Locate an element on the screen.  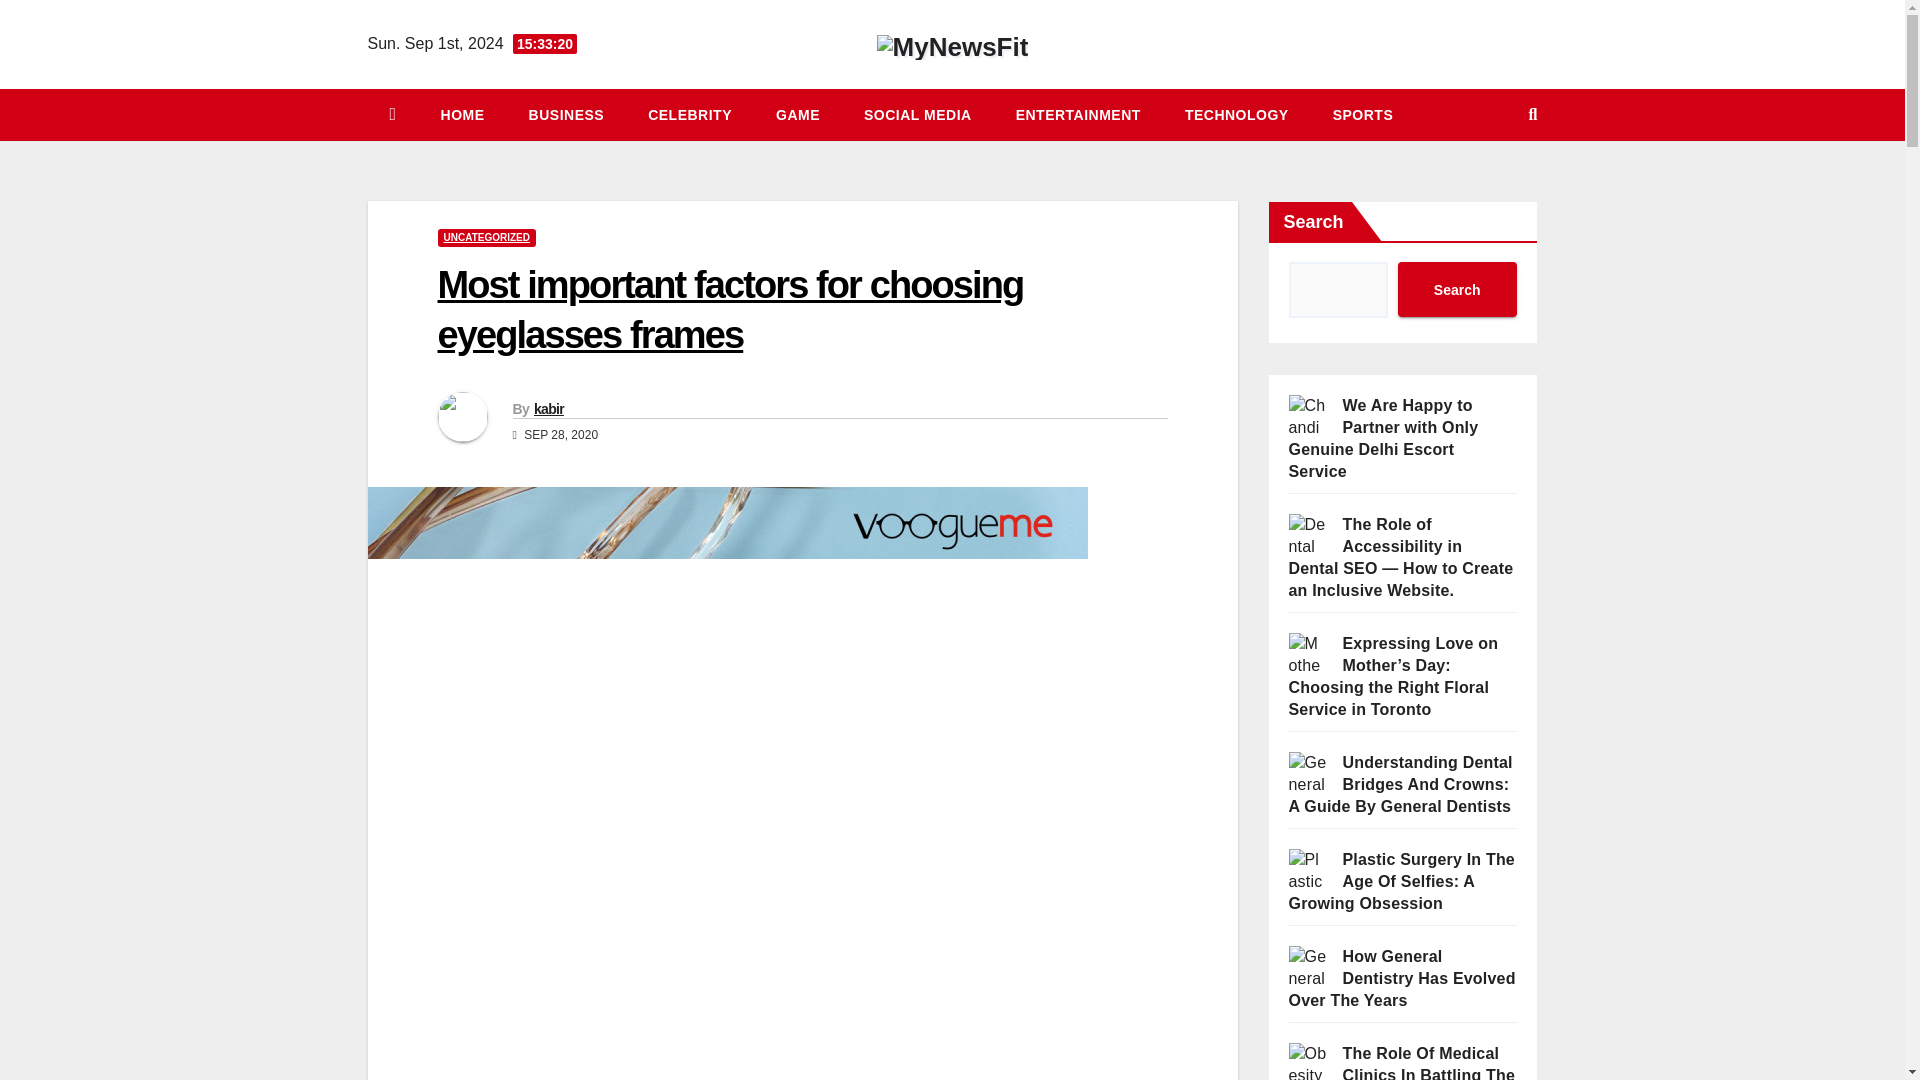
BUSINESS is located at coordinates (566, 114).